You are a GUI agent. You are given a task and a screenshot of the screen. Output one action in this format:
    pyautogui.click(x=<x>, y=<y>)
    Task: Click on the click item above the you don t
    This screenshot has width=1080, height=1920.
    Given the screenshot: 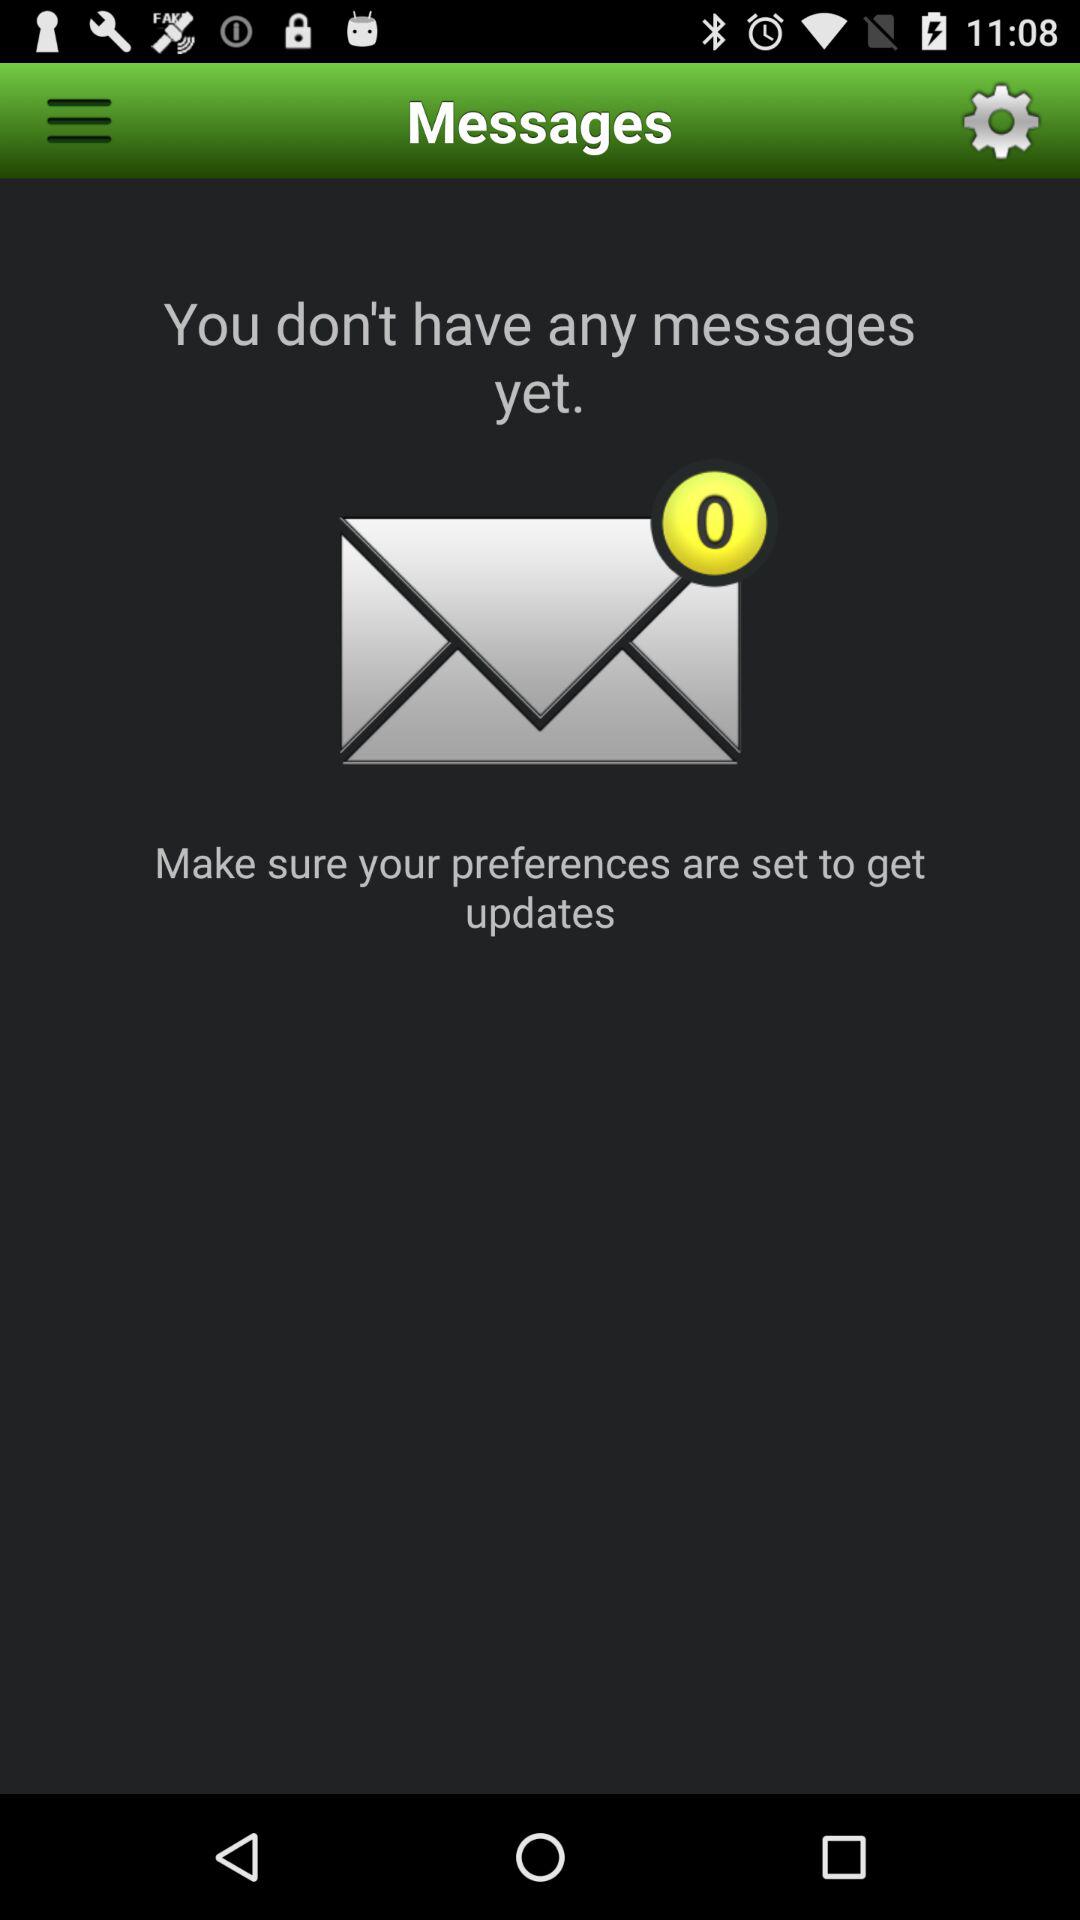 What is the action you would take?
    pyautogui.click(x=1001, y=120)
    